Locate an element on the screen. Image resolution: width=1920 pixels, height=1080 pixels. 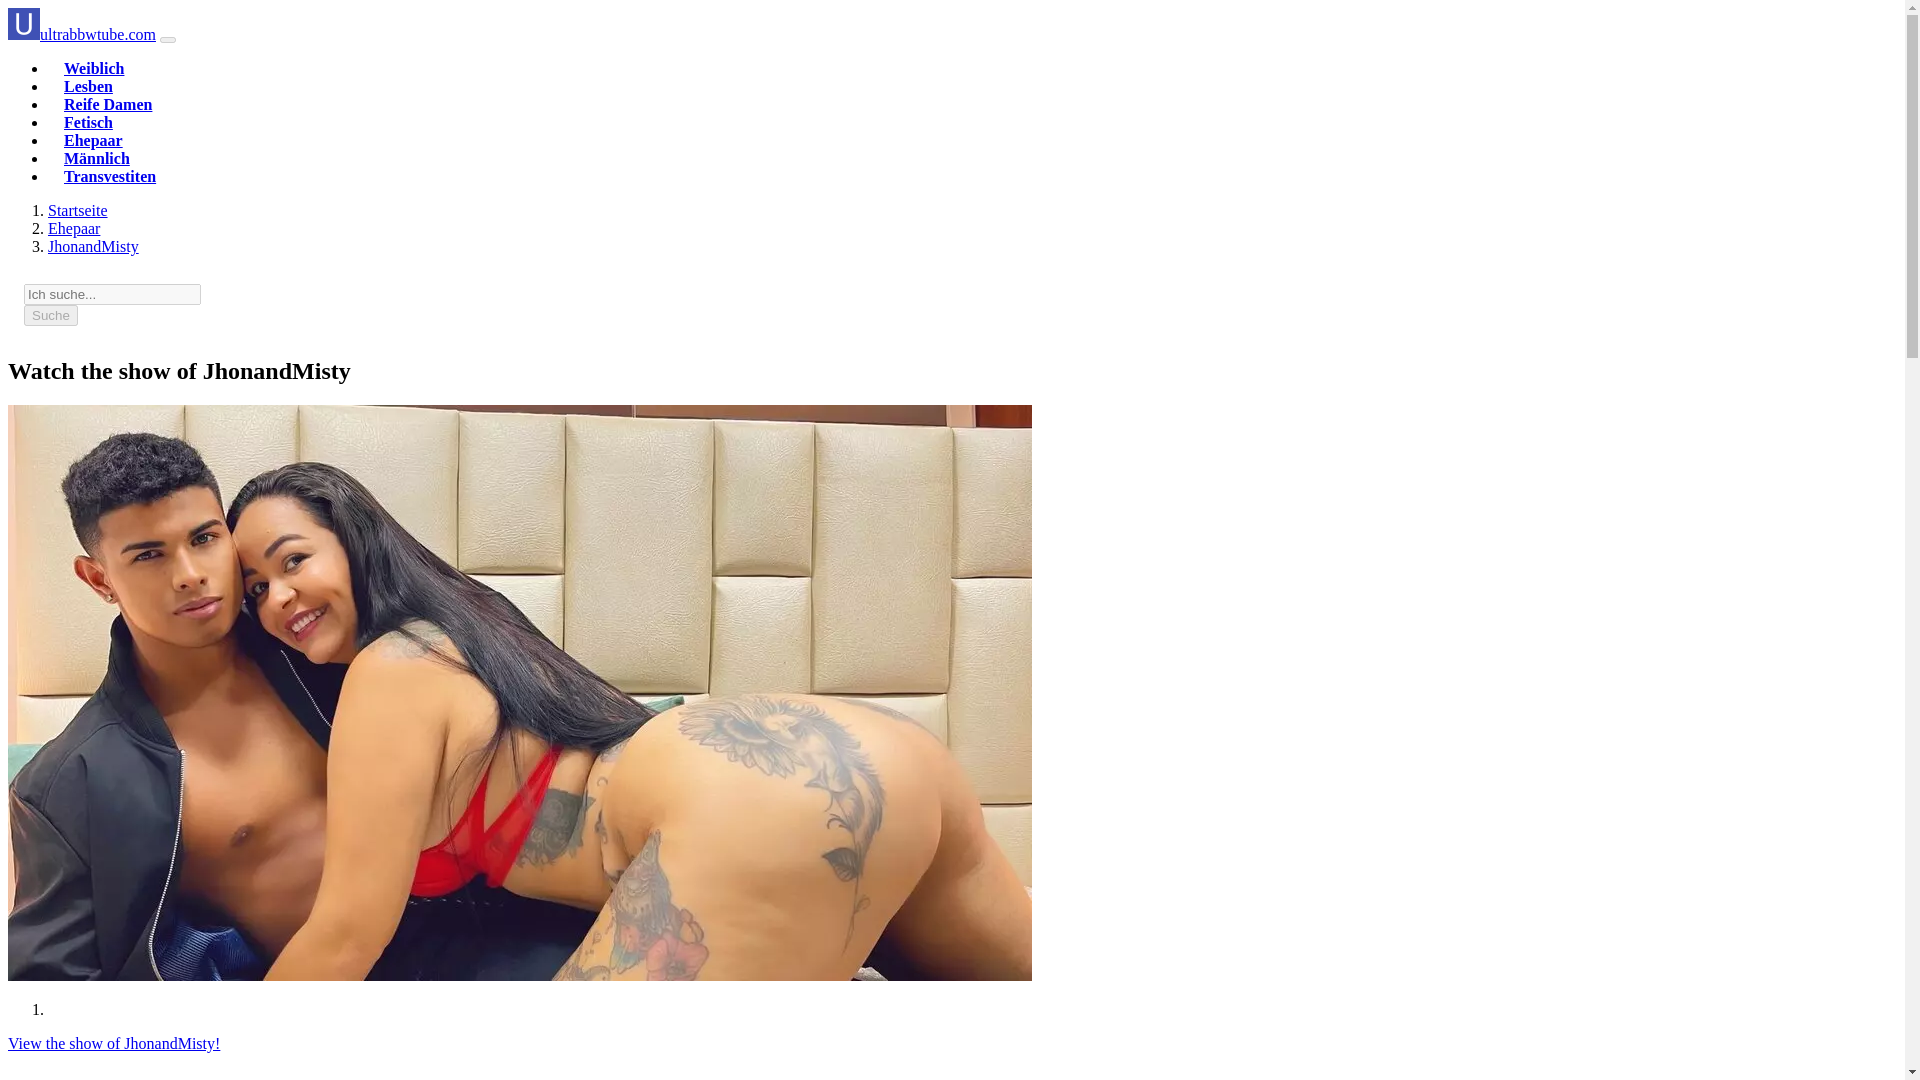
Weiblich is located at coordinates (94, 68).